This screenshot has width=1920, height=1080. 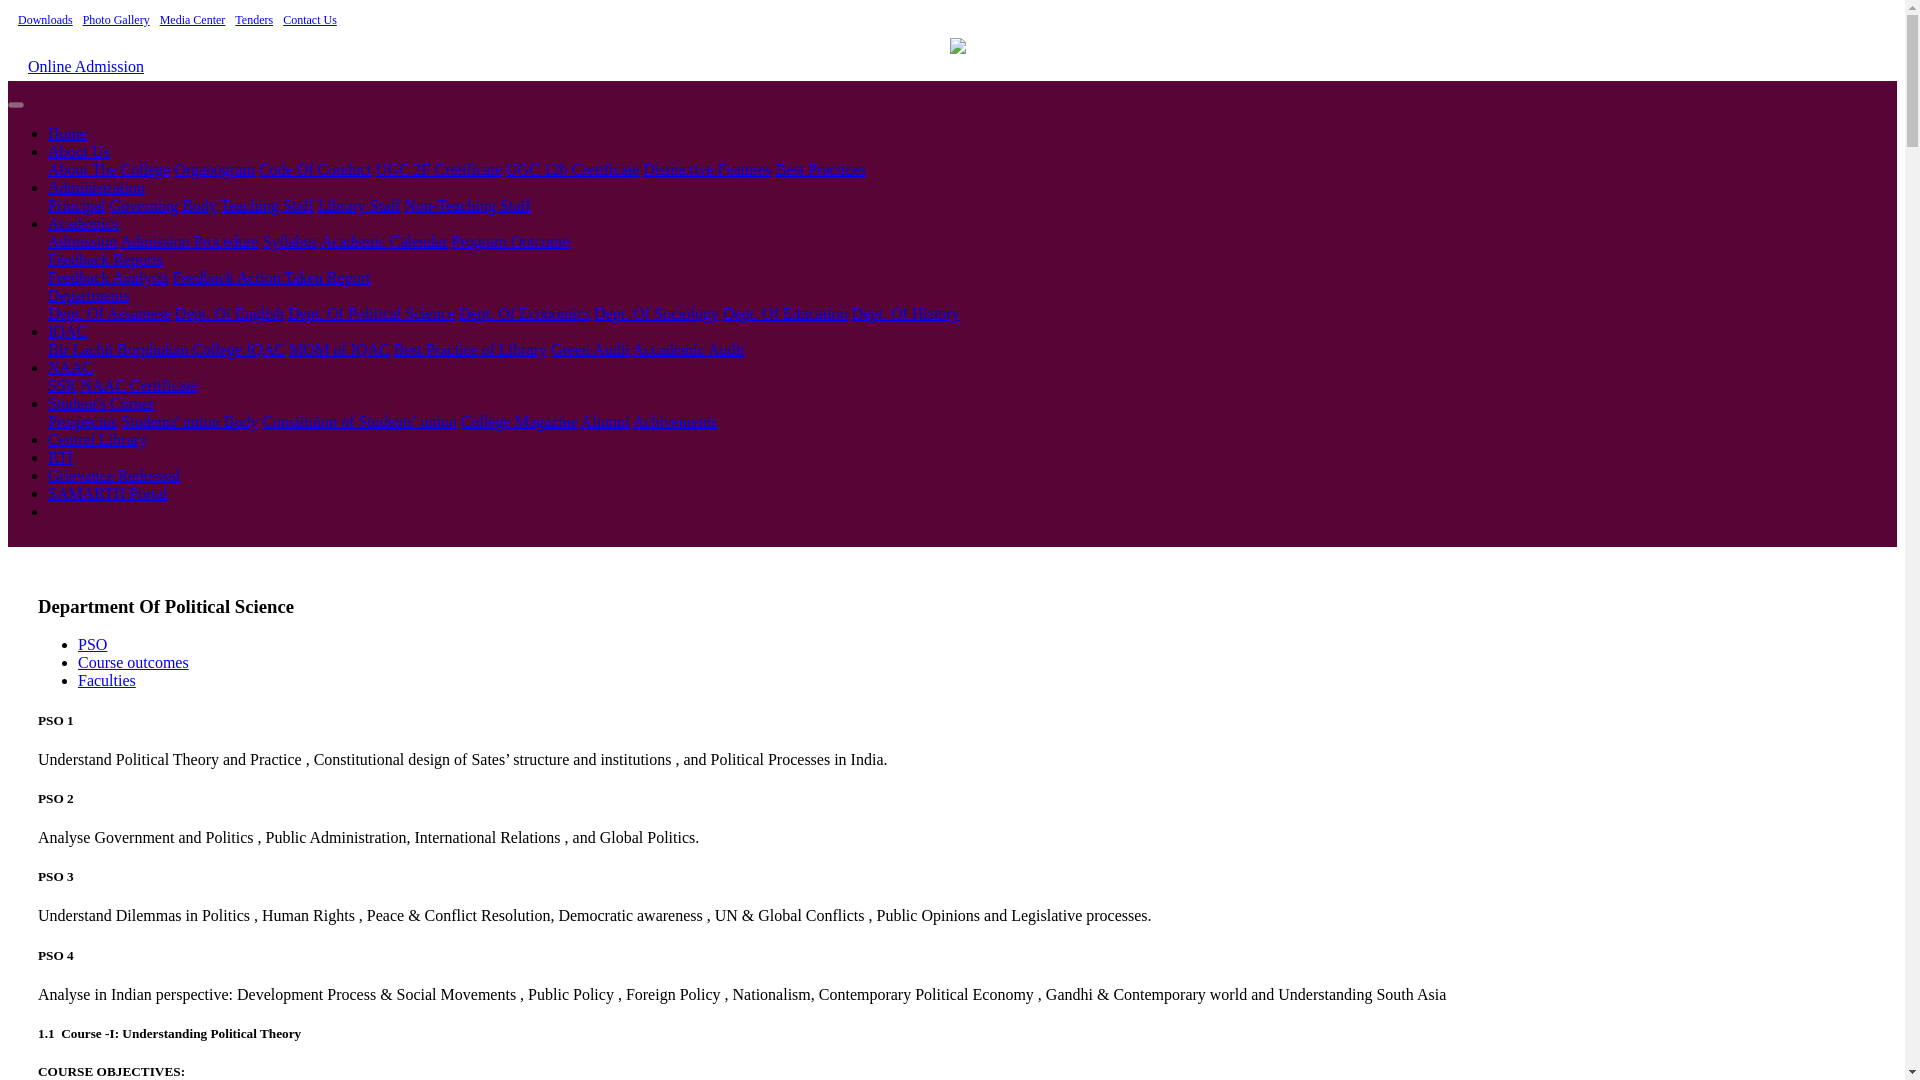 I want to click on Departments, so click(x=89, y=295).